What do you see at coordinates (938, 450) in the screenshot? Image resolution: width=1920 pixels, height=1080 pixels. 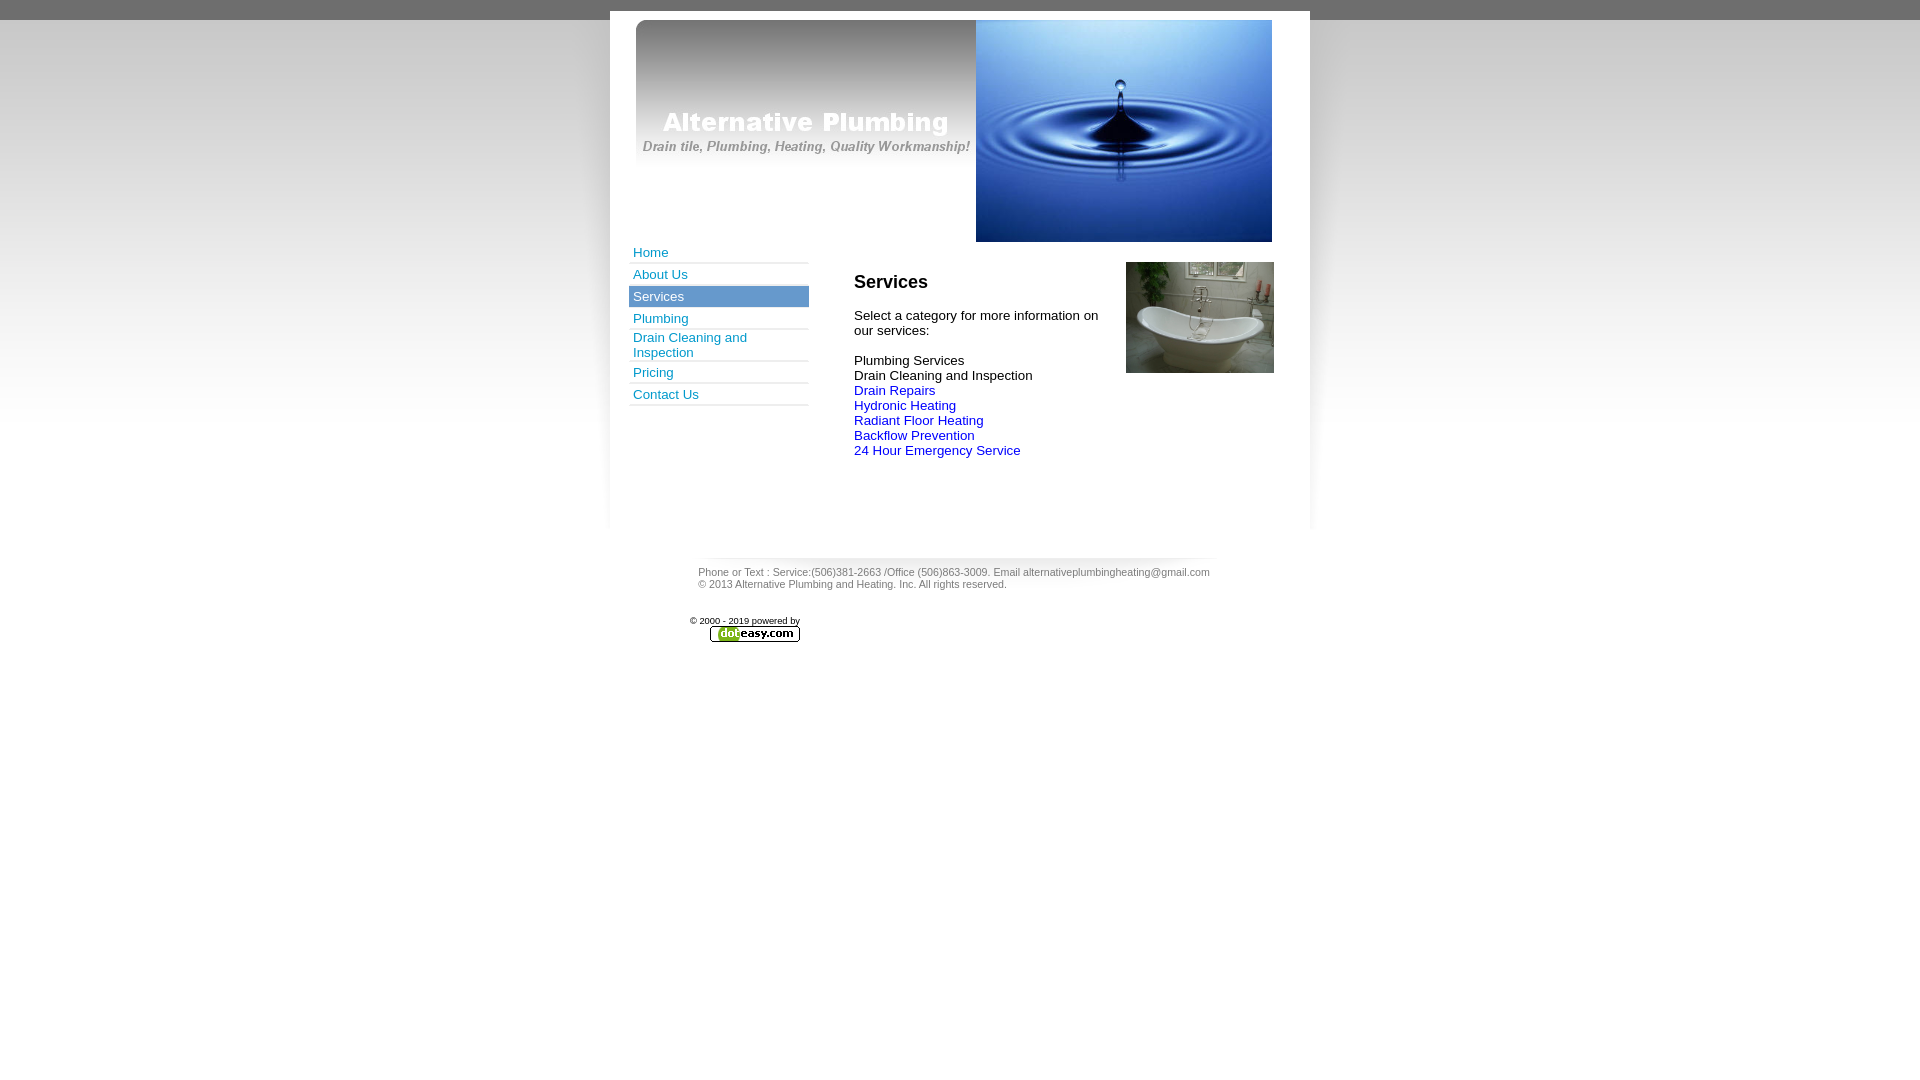 I see `24 Hour Emergency Service` at bounding box center [938, 450].